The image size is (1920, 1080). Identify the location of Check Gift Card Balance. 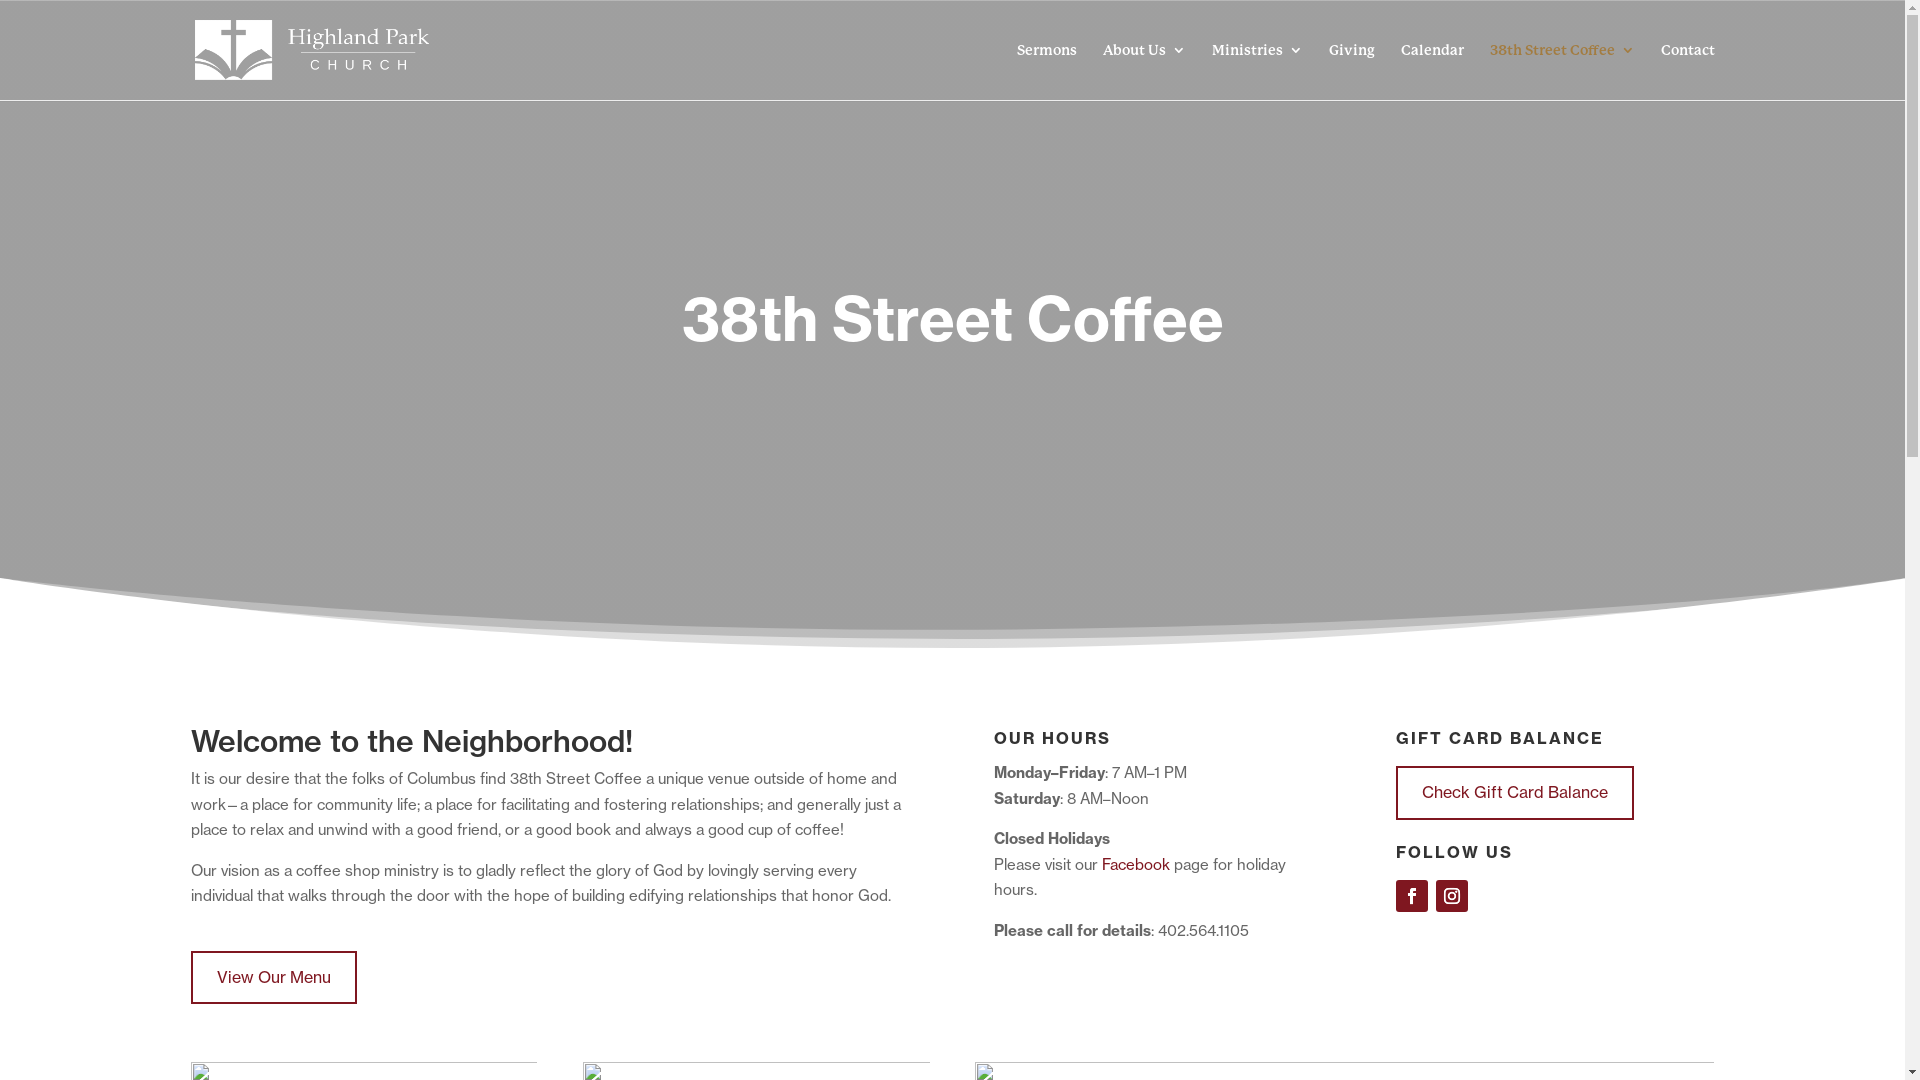
(1515, 793).